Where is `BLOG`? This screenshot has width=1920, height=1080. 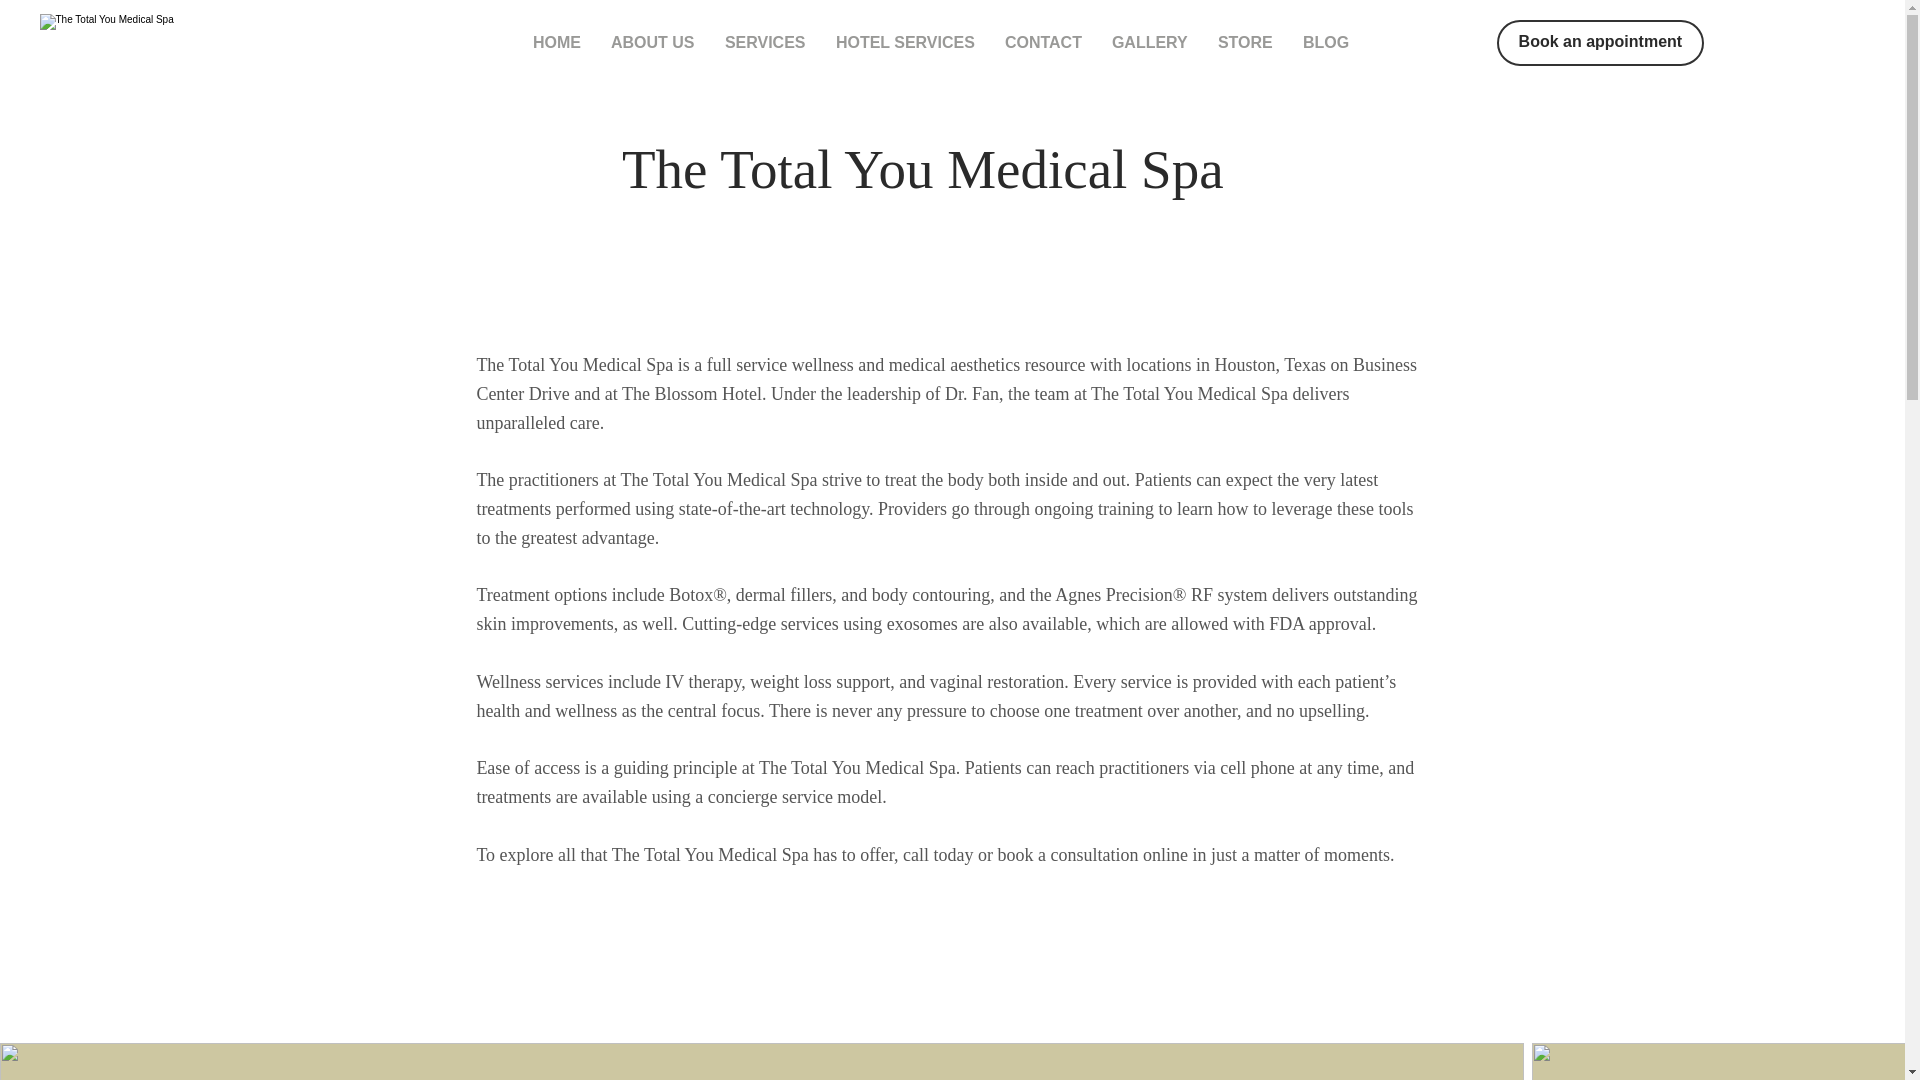
BLOG is located at coordinates (1326, 43).